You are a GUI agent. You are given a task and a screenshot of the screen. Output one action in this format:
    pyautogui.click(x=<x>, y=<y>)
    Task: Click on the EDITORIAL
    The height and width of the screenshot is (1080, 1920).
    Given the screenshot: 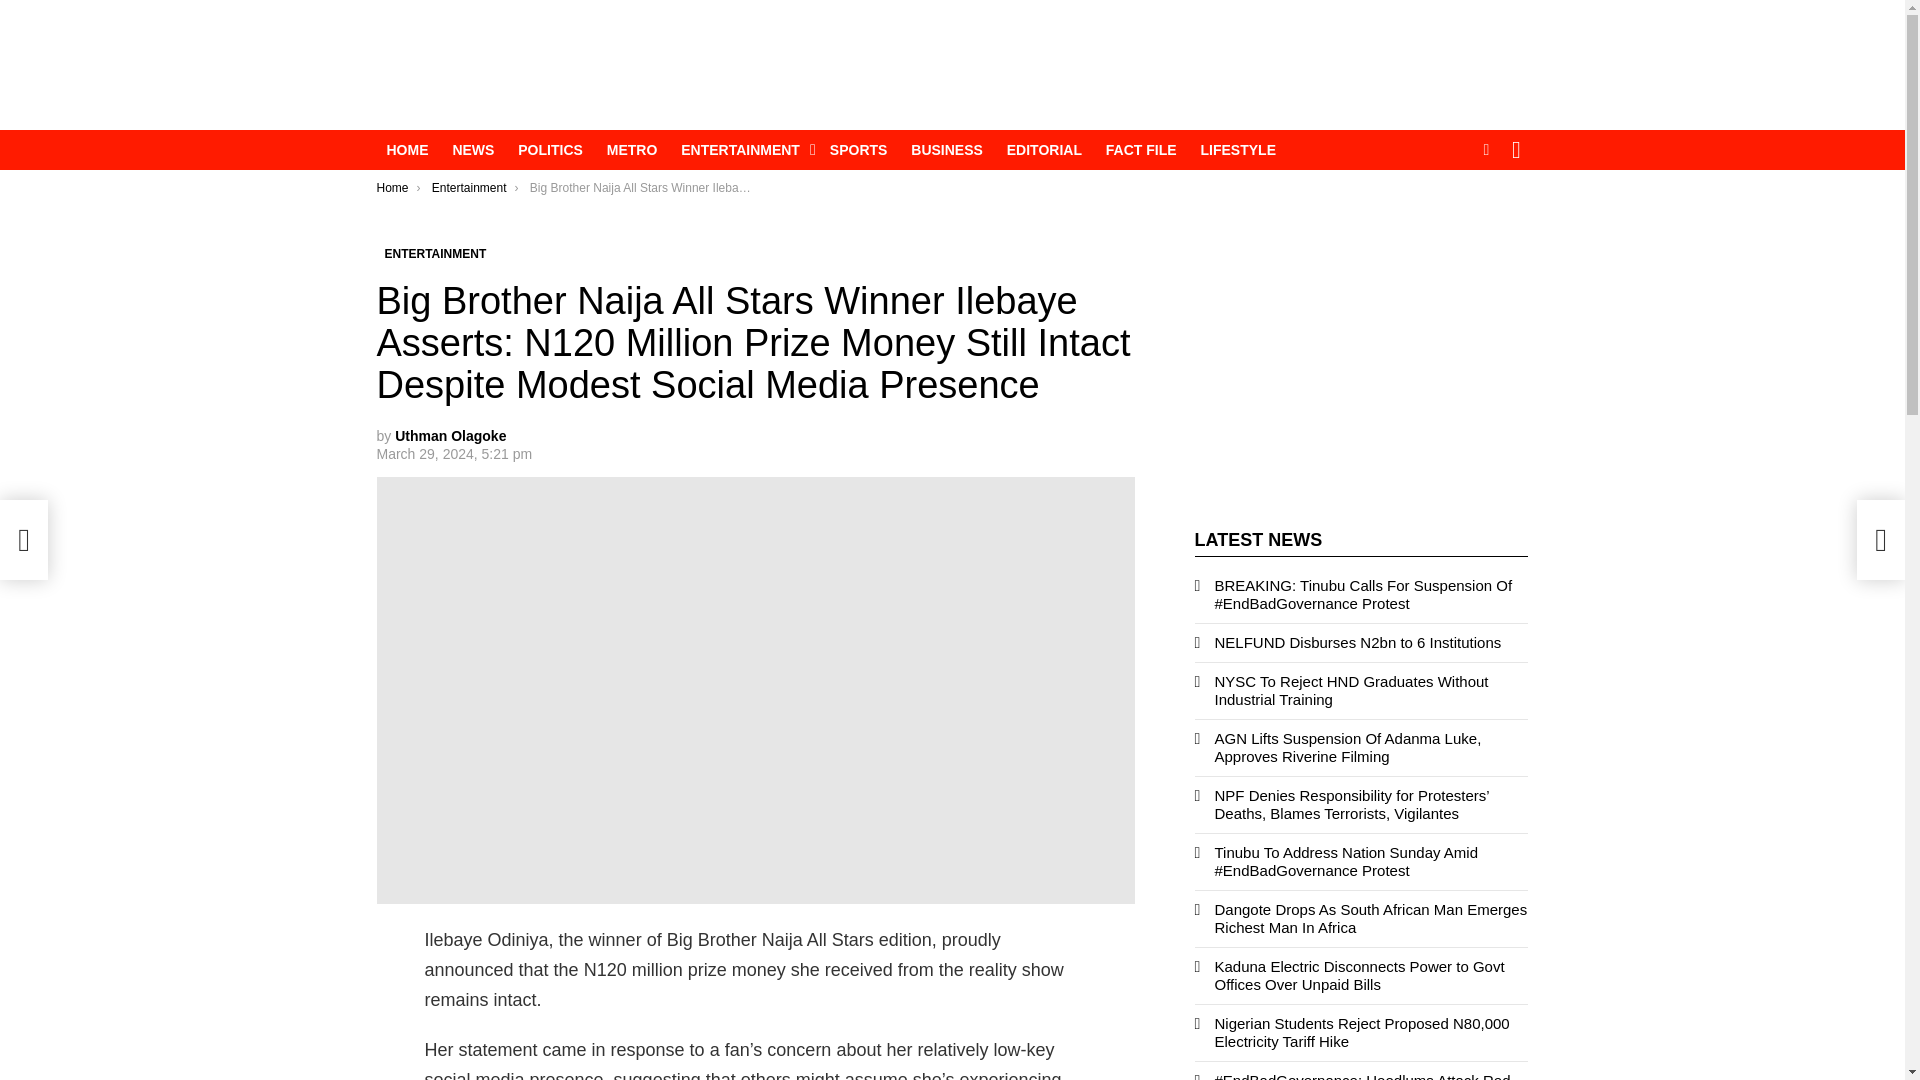 What is the action you would take?
    pyautogui.click(x=1044, y=150)
    